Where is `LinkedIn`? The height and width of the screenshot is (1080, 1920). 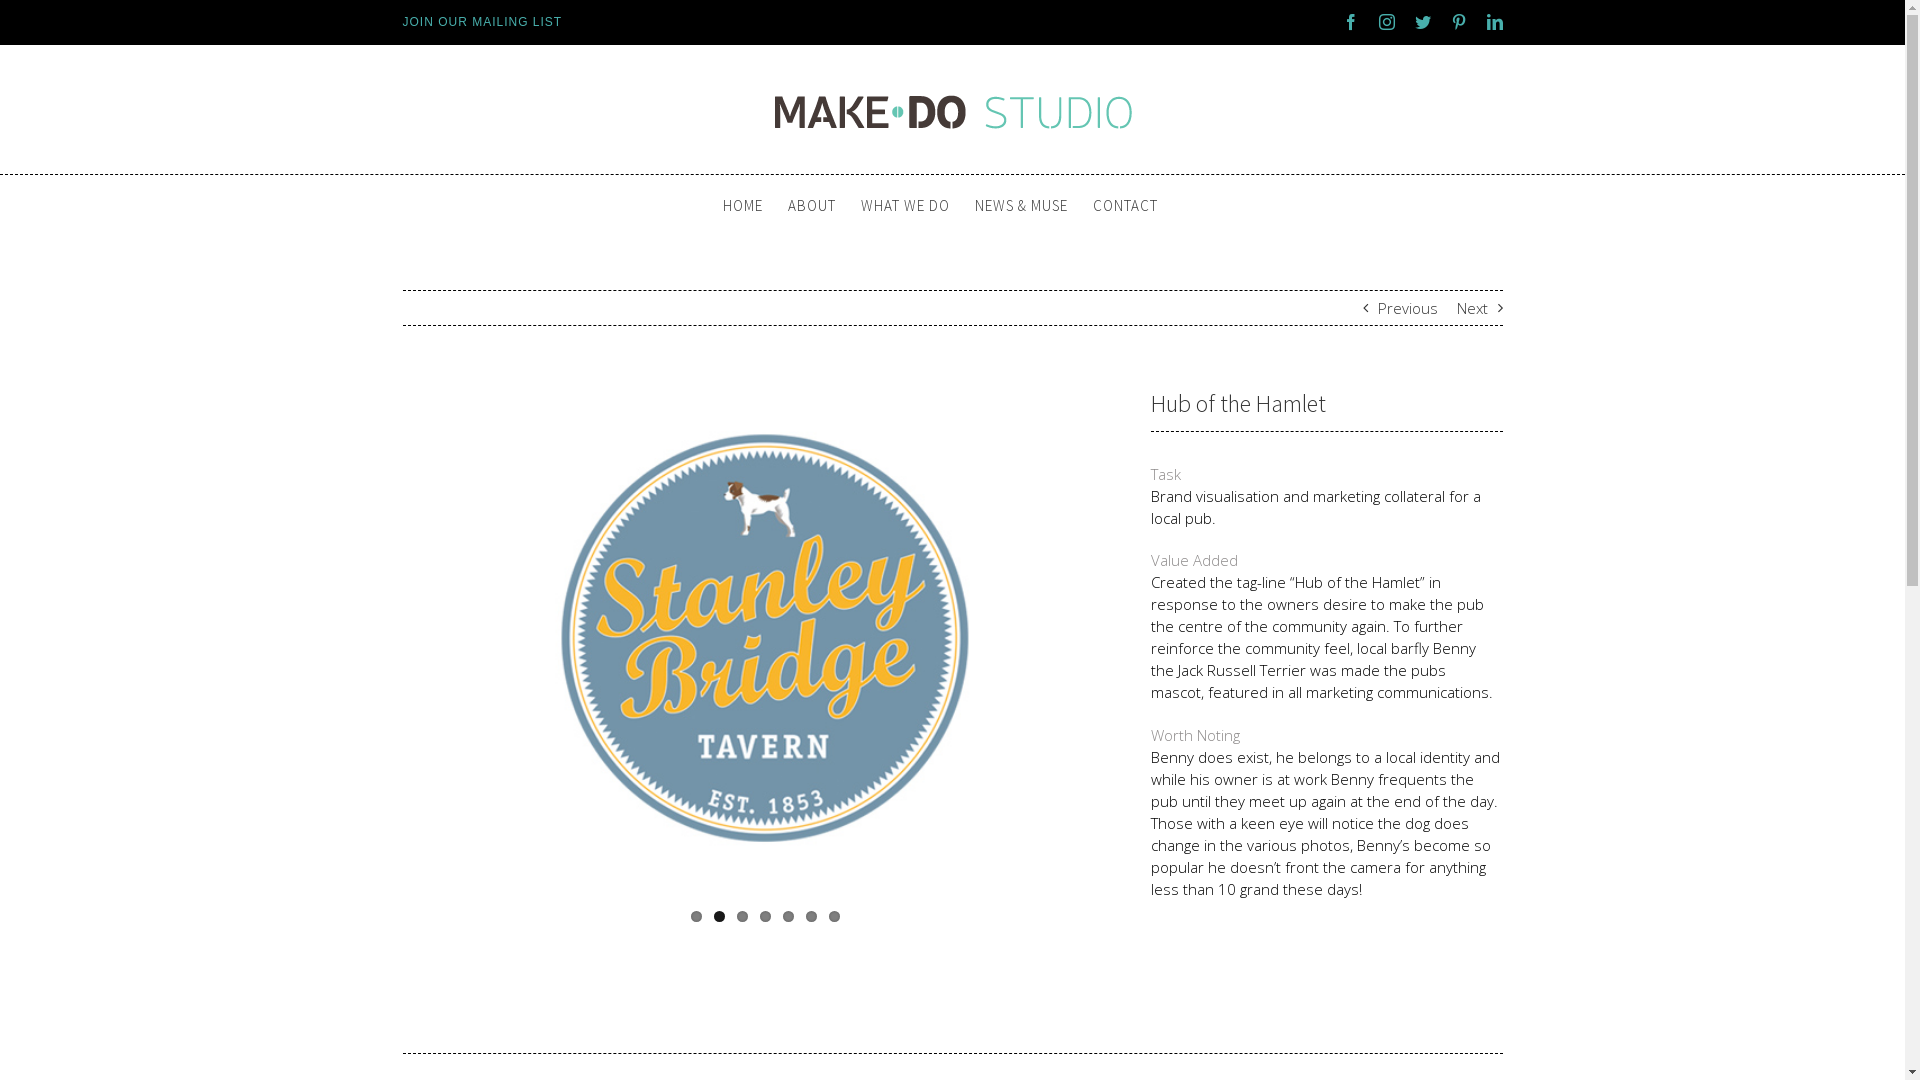 LinkedIn is located at coordinates (1494, 22).